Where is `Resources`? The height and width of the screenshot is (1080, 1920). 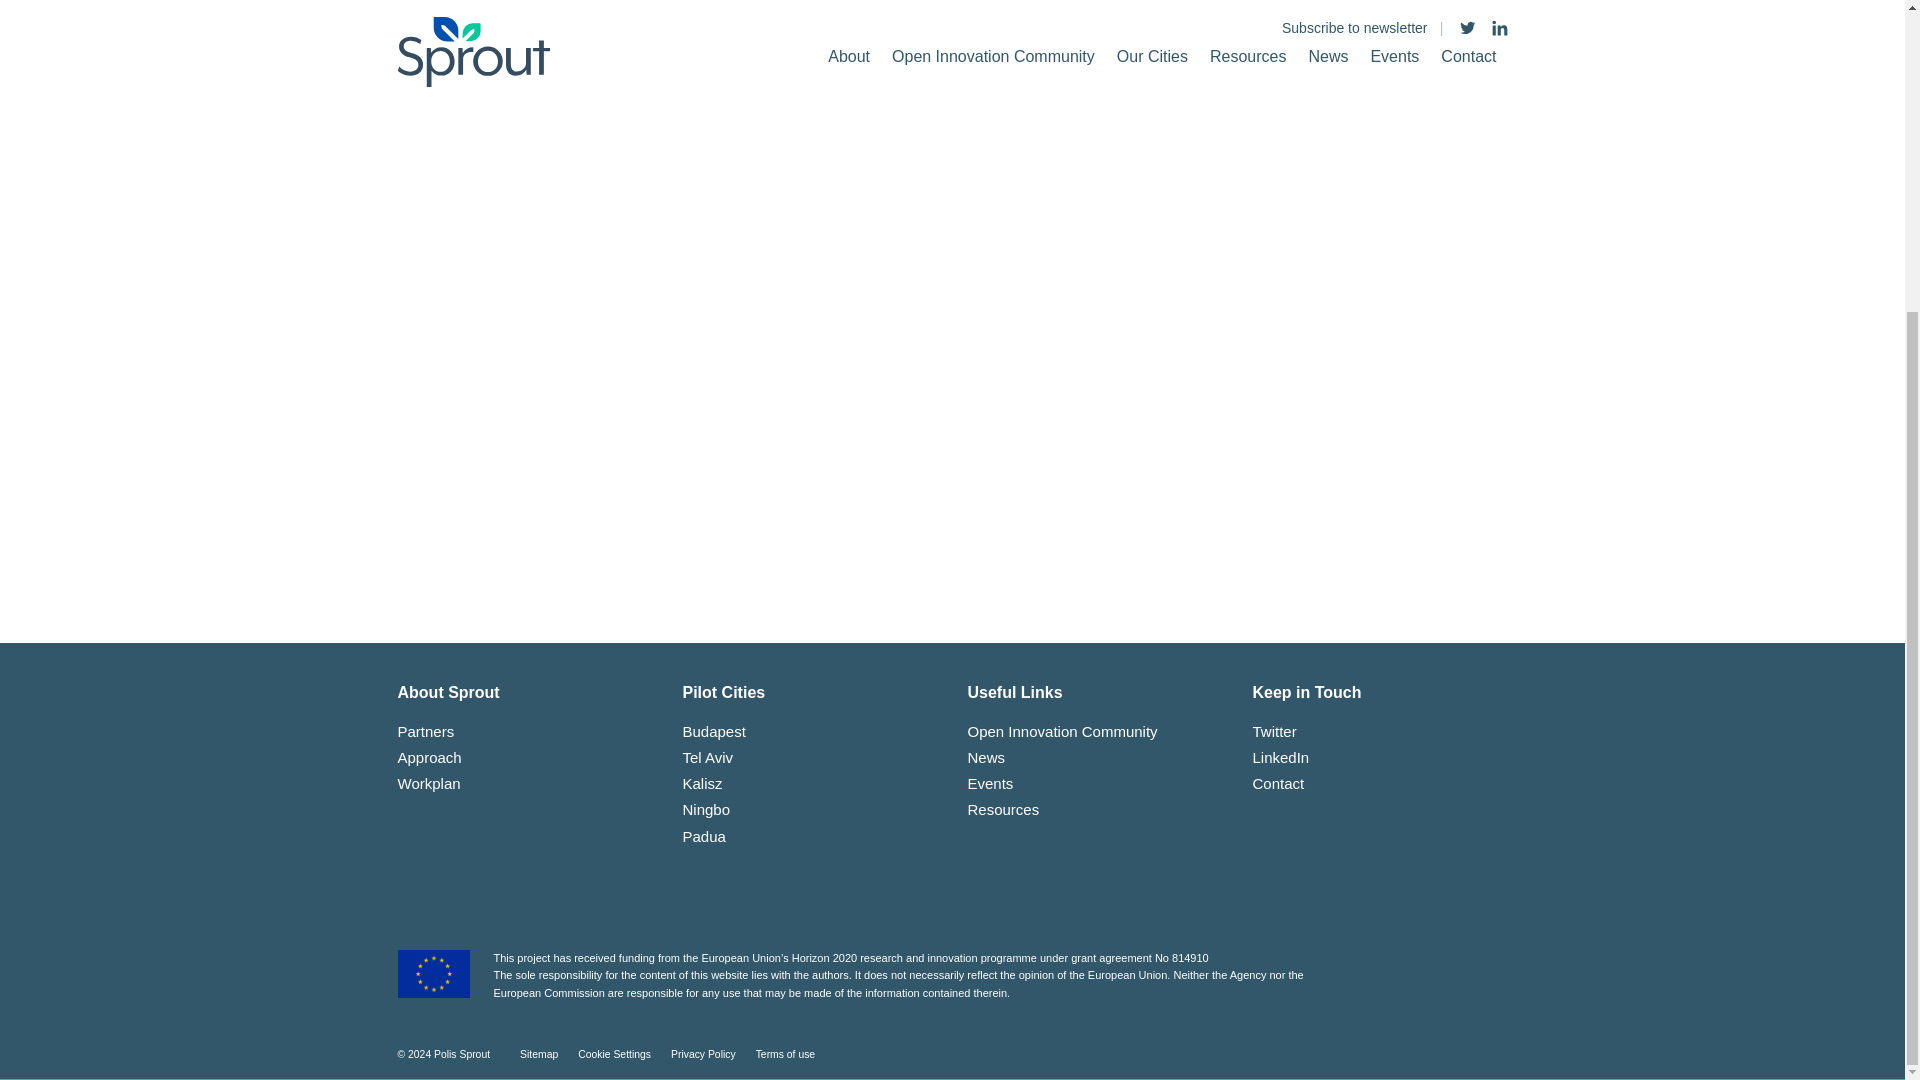 Resources is located at coordinates (1004, 809).